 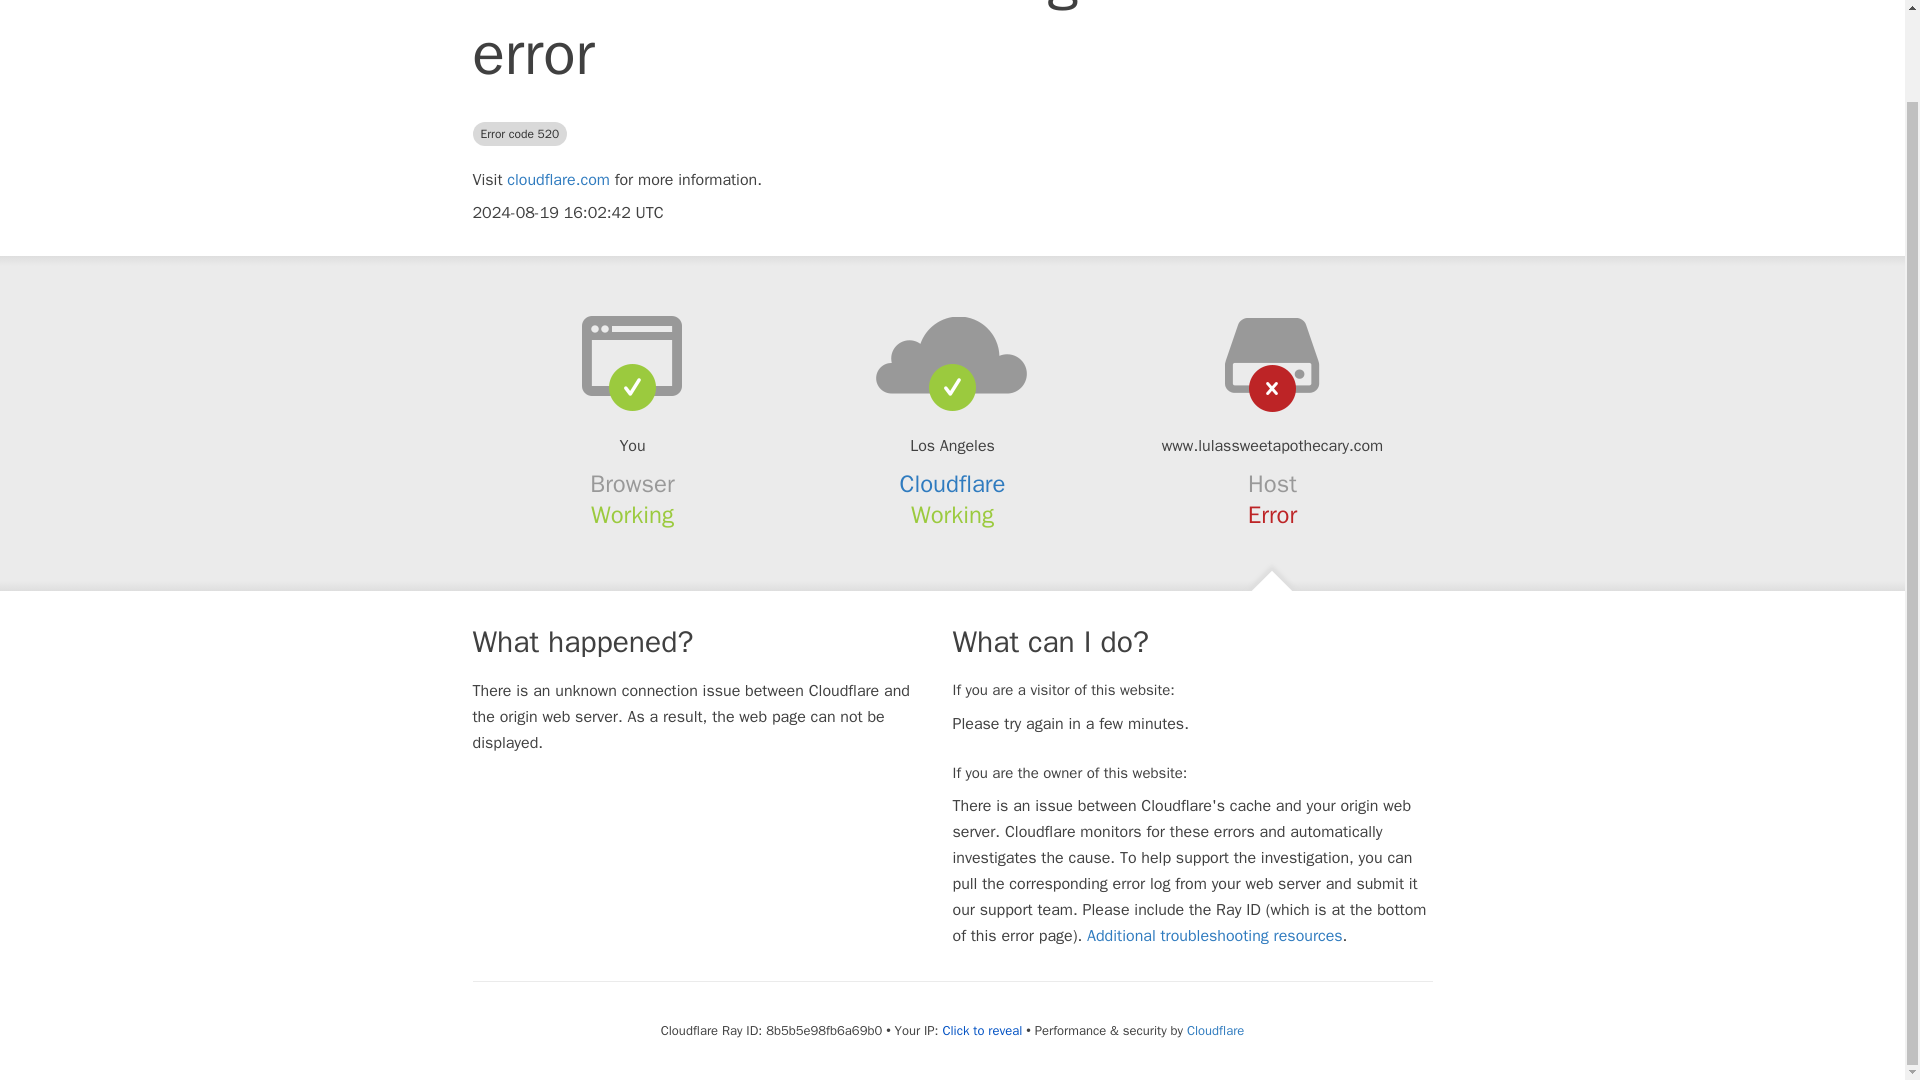 I want to click on Cloudflare, so click(x=1215, y=1030).